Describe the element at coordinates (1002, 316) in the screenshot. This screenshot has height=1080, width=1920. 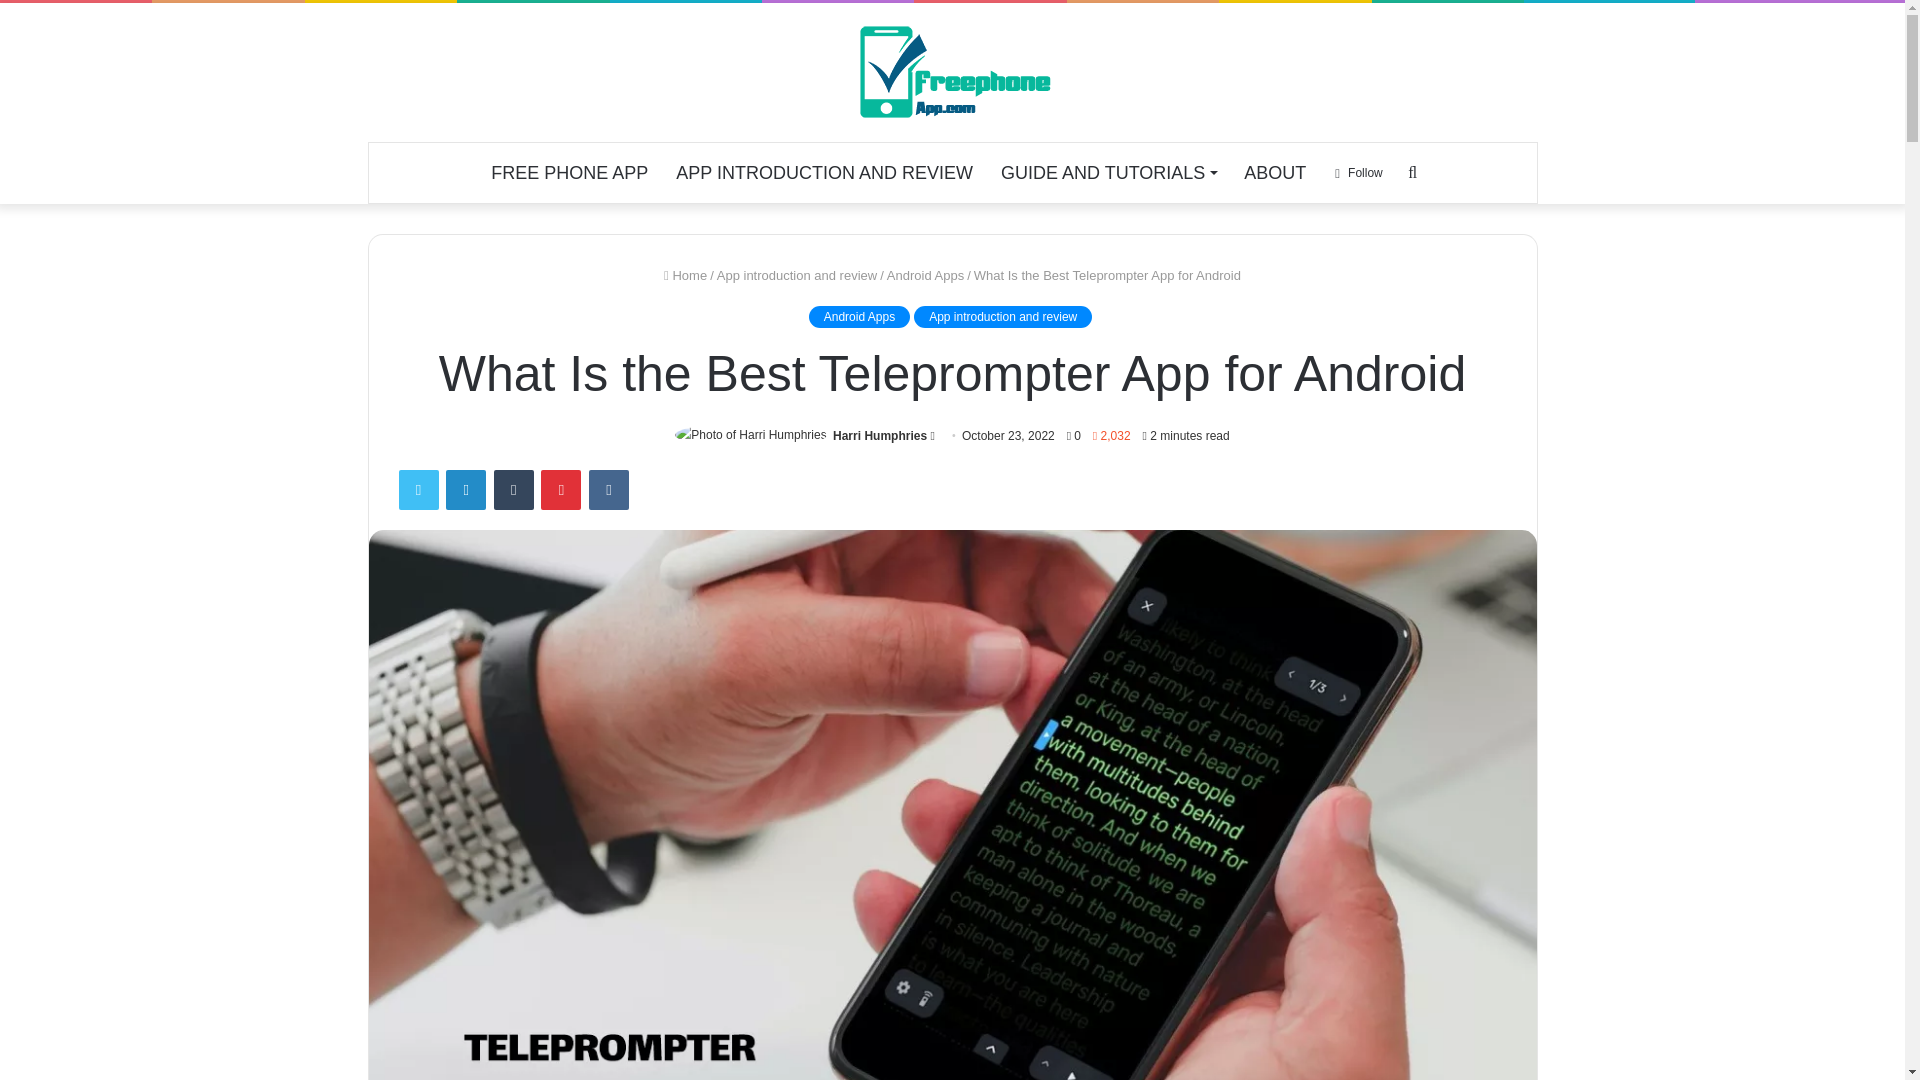
I see `App introduction and review` at that location.